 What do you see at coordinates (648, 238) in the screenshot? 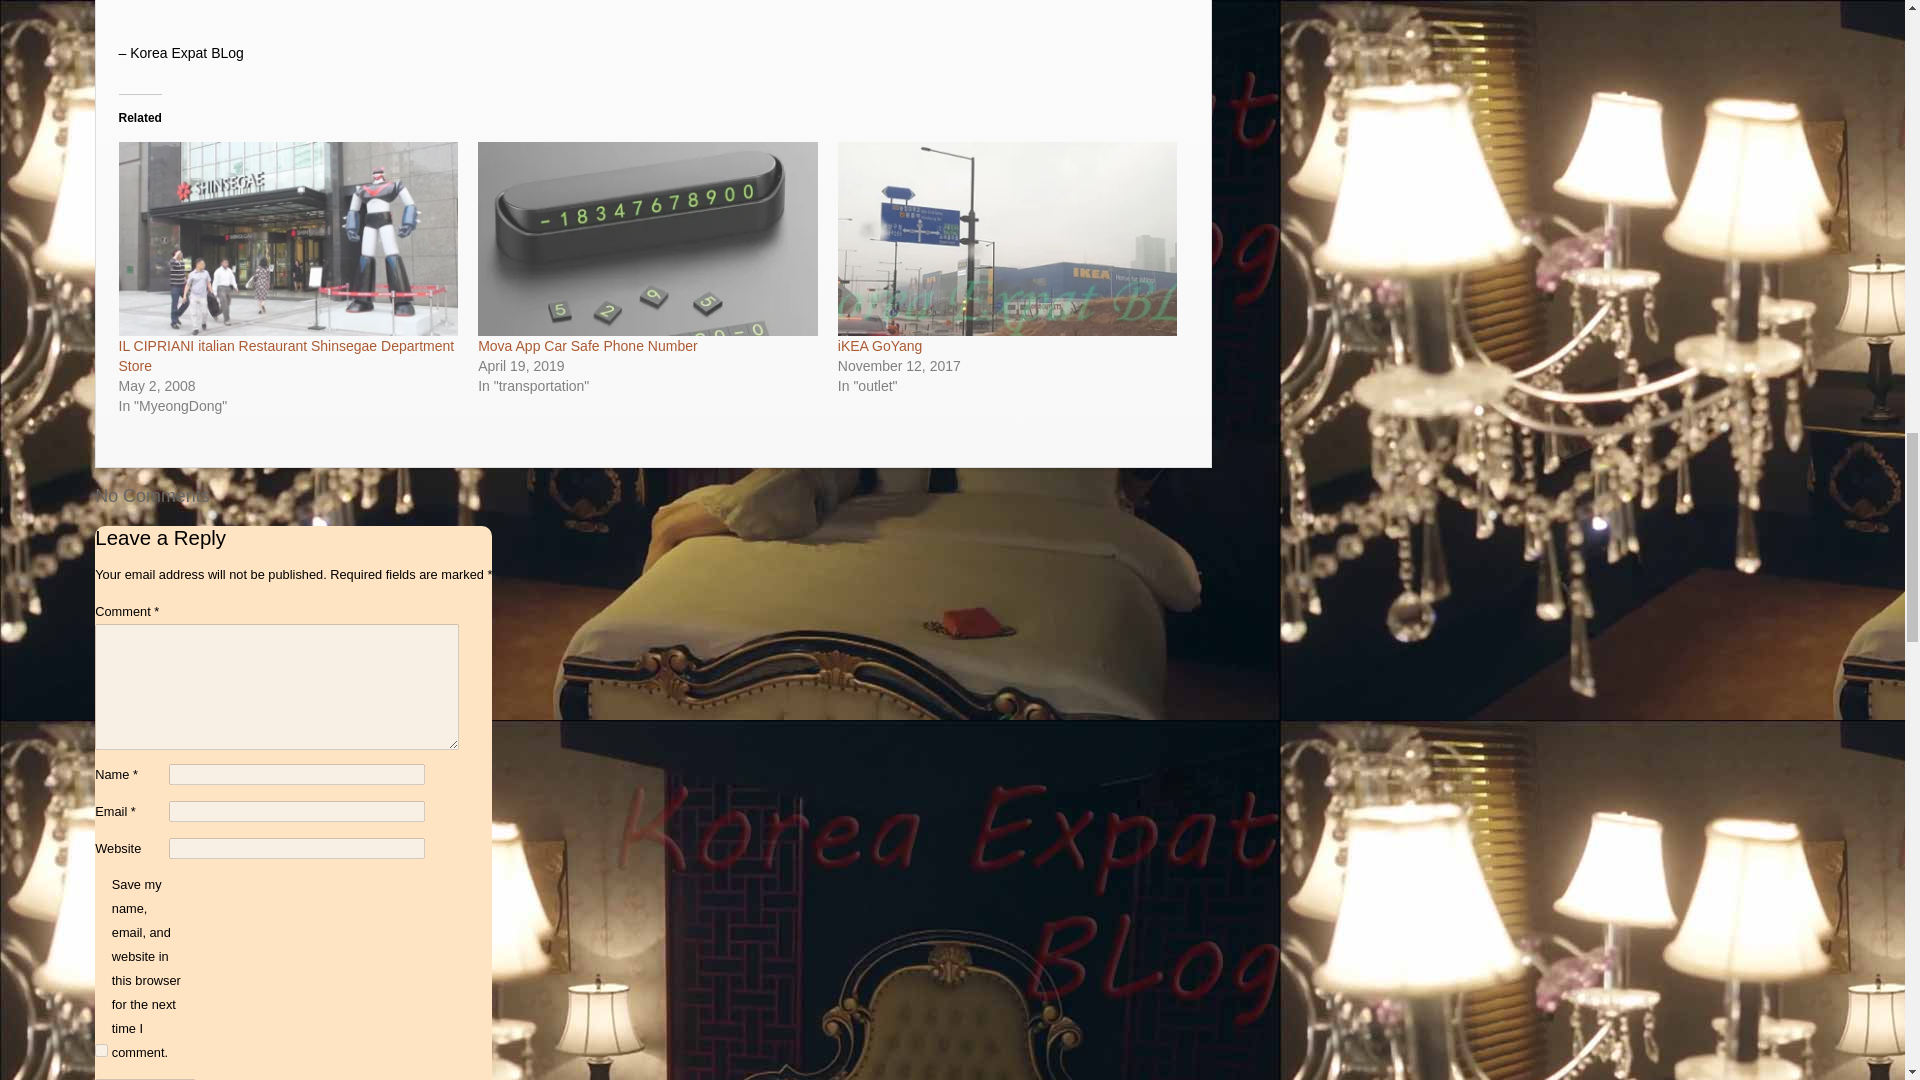
I see `Mova App Car Safe Phone Number` at bounding box center [648, 238].